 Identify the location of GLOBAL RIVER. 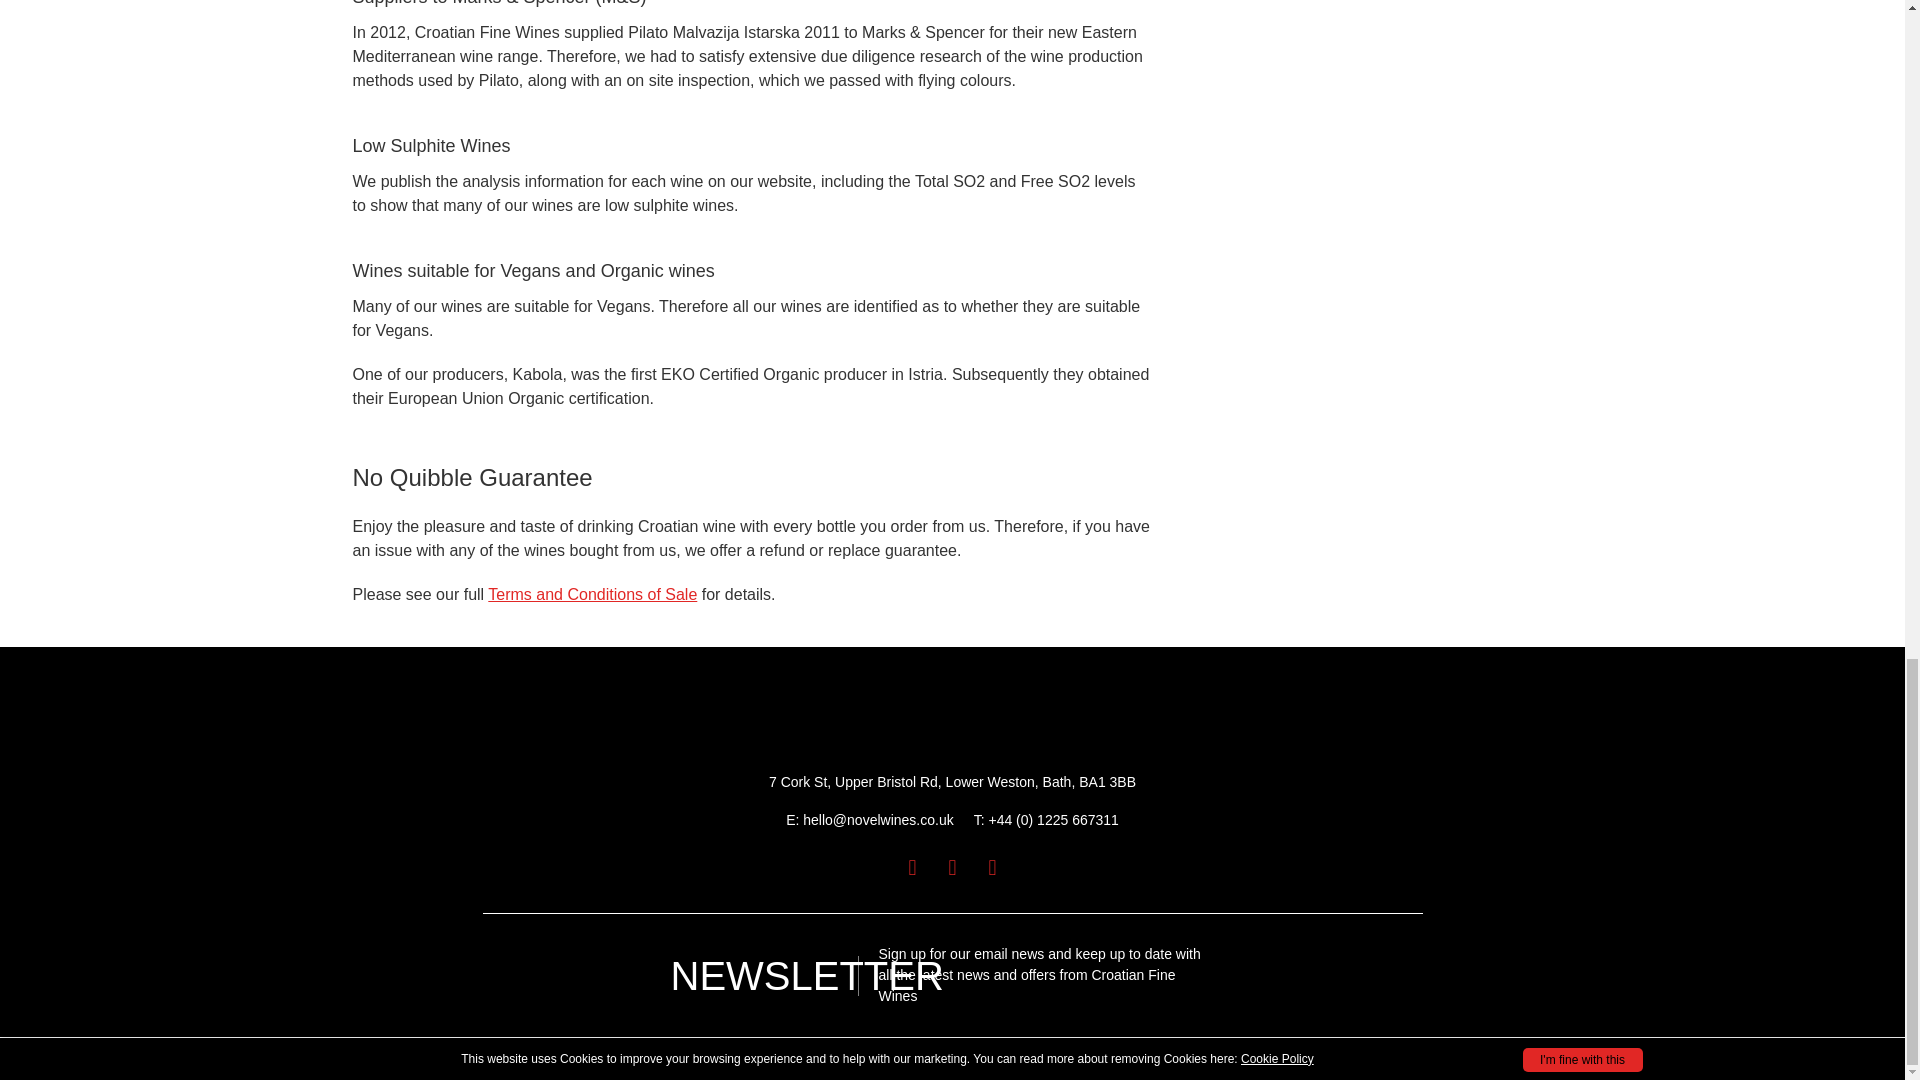
(1582, 1055).